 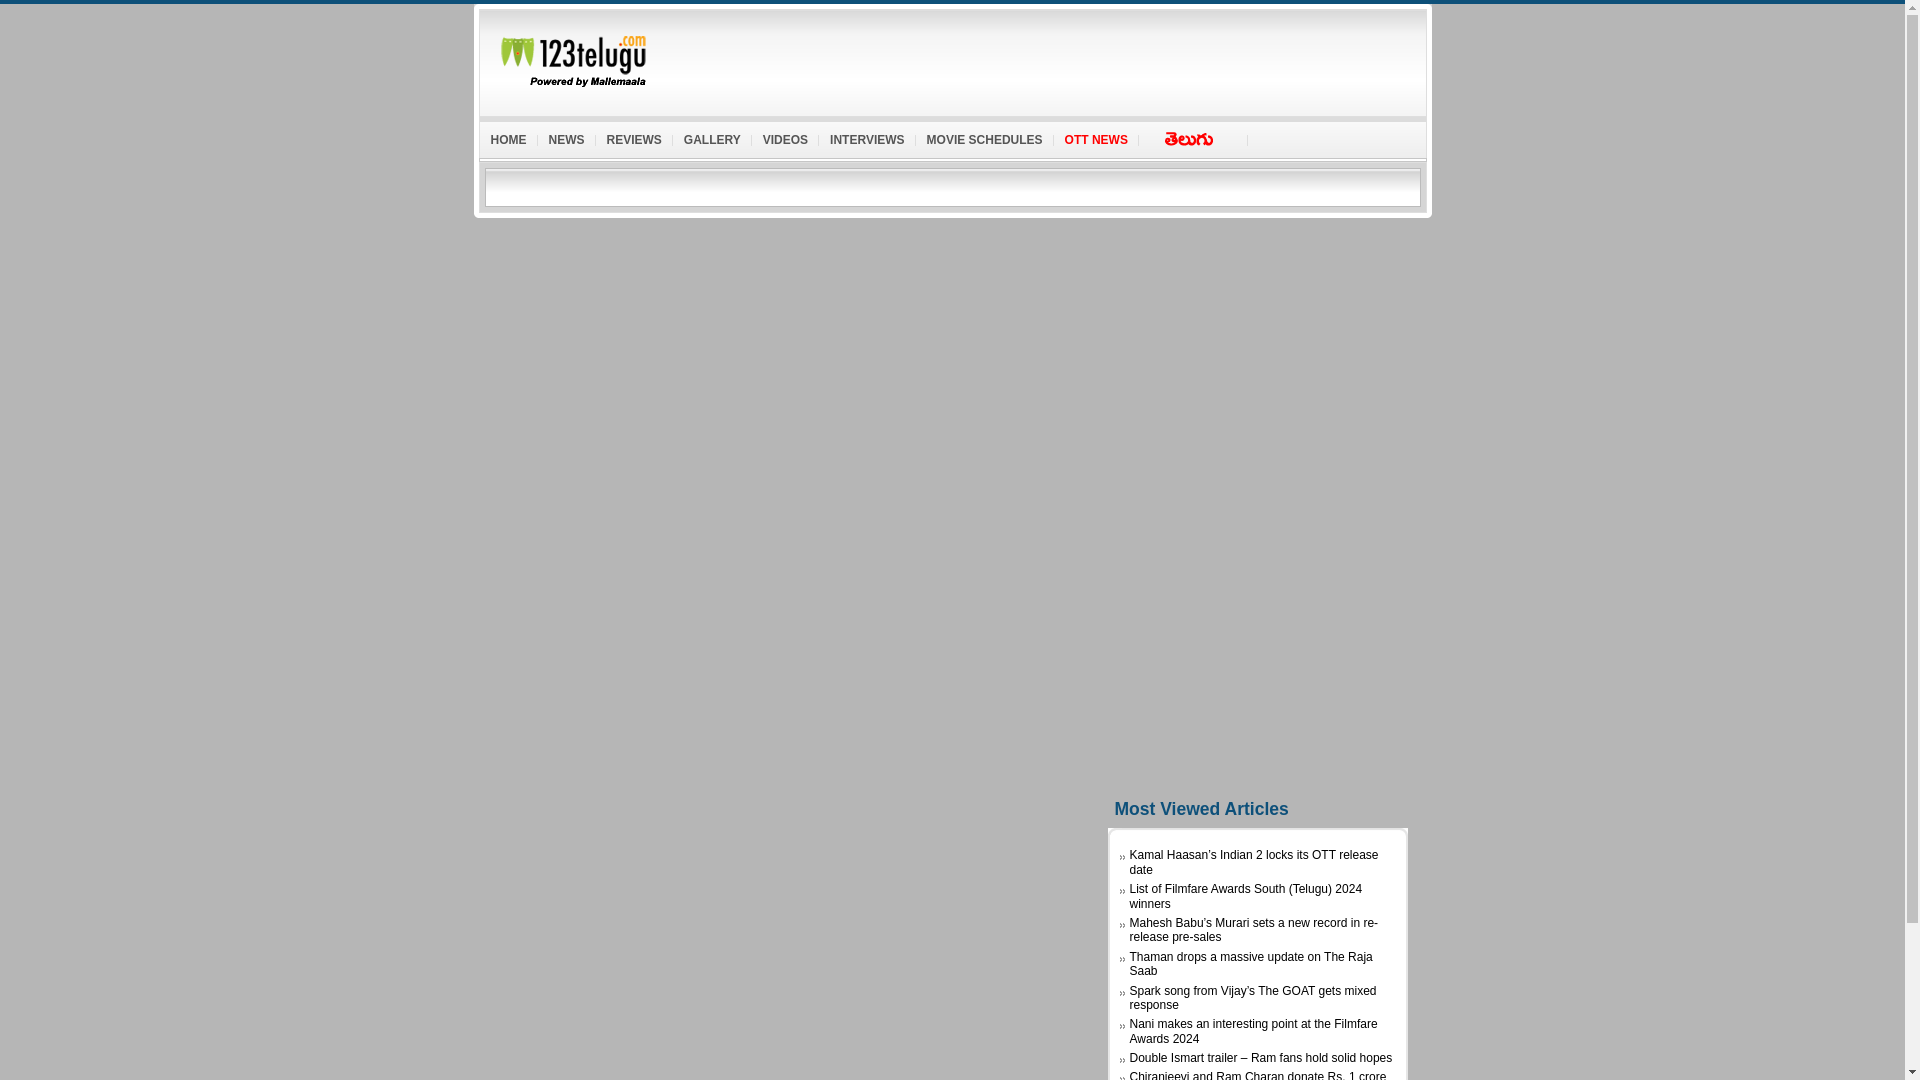 What do you see at coordinates (634, 136) in the screenshot?
I see `REVIEWS` at bounding box center [634, 136].